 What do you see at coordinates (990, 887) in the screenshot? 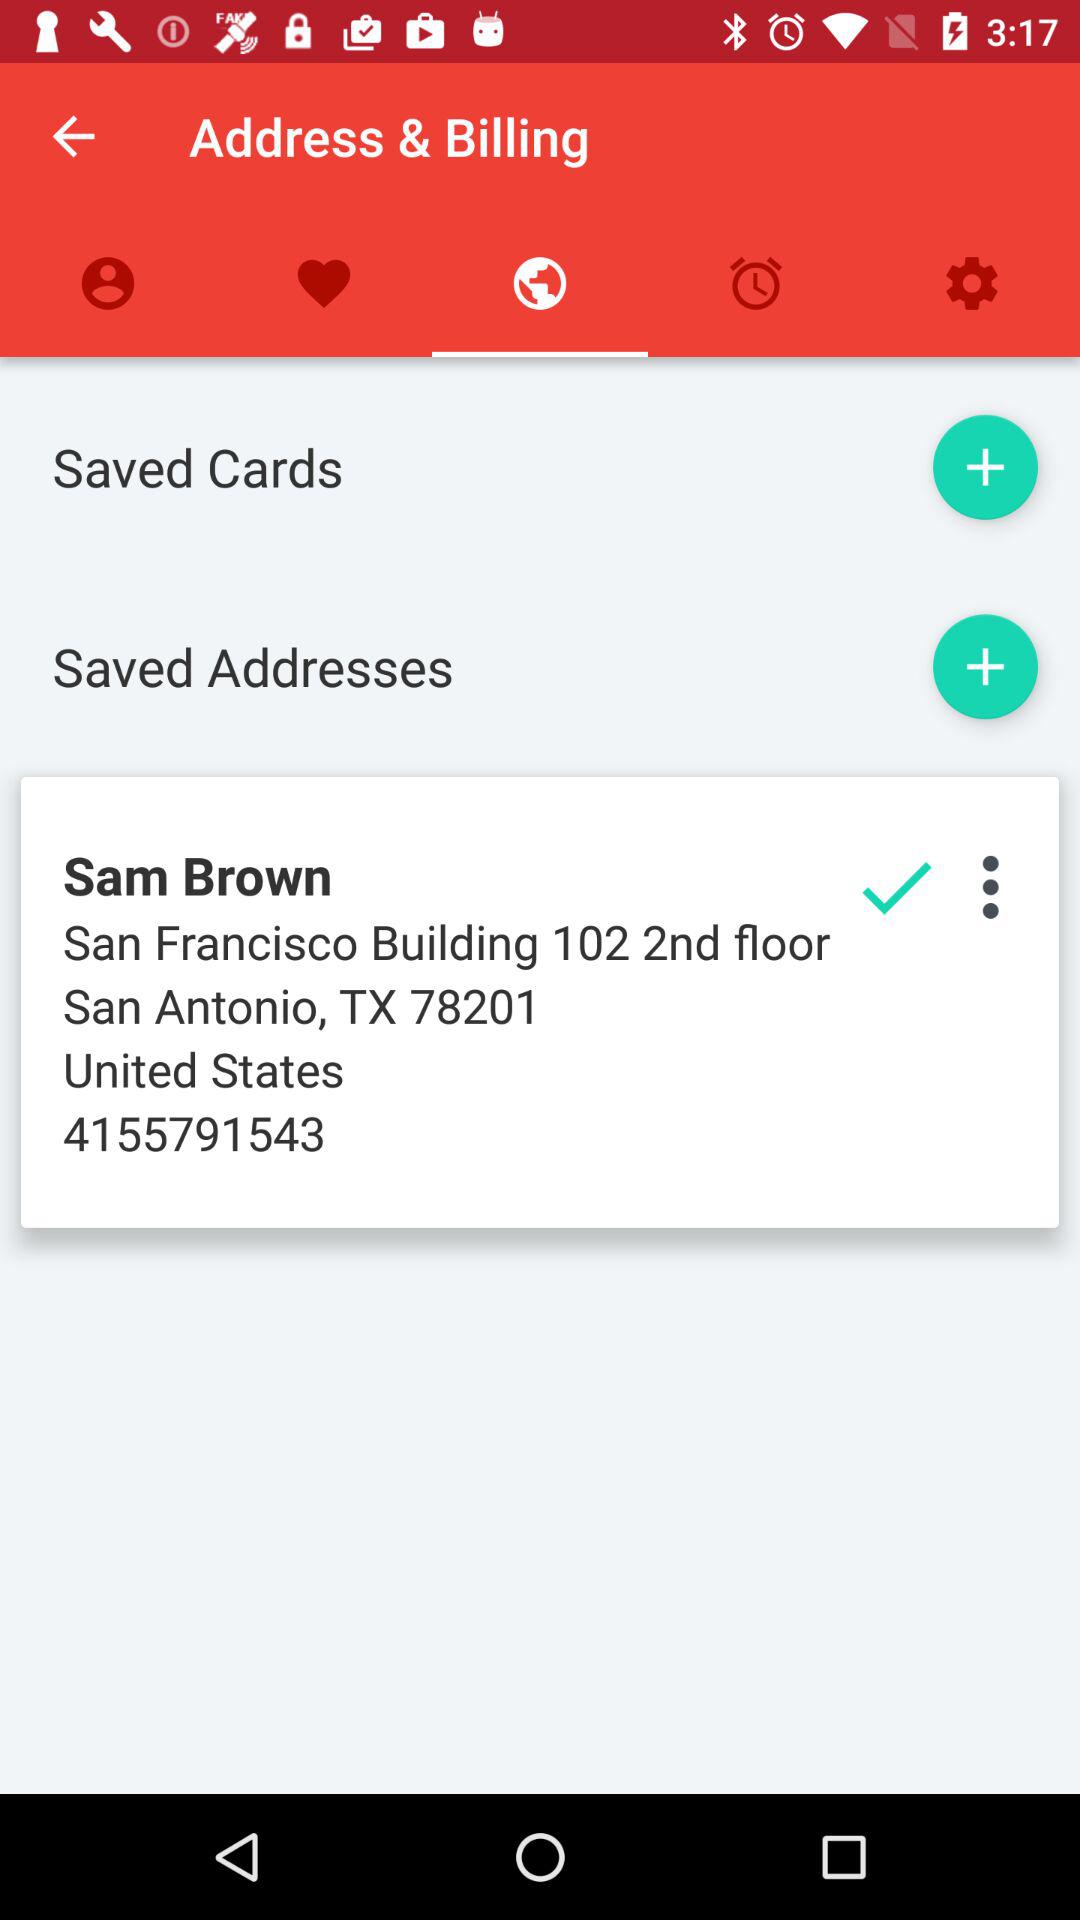
I see `open settings` at bounding box center [990, 887].